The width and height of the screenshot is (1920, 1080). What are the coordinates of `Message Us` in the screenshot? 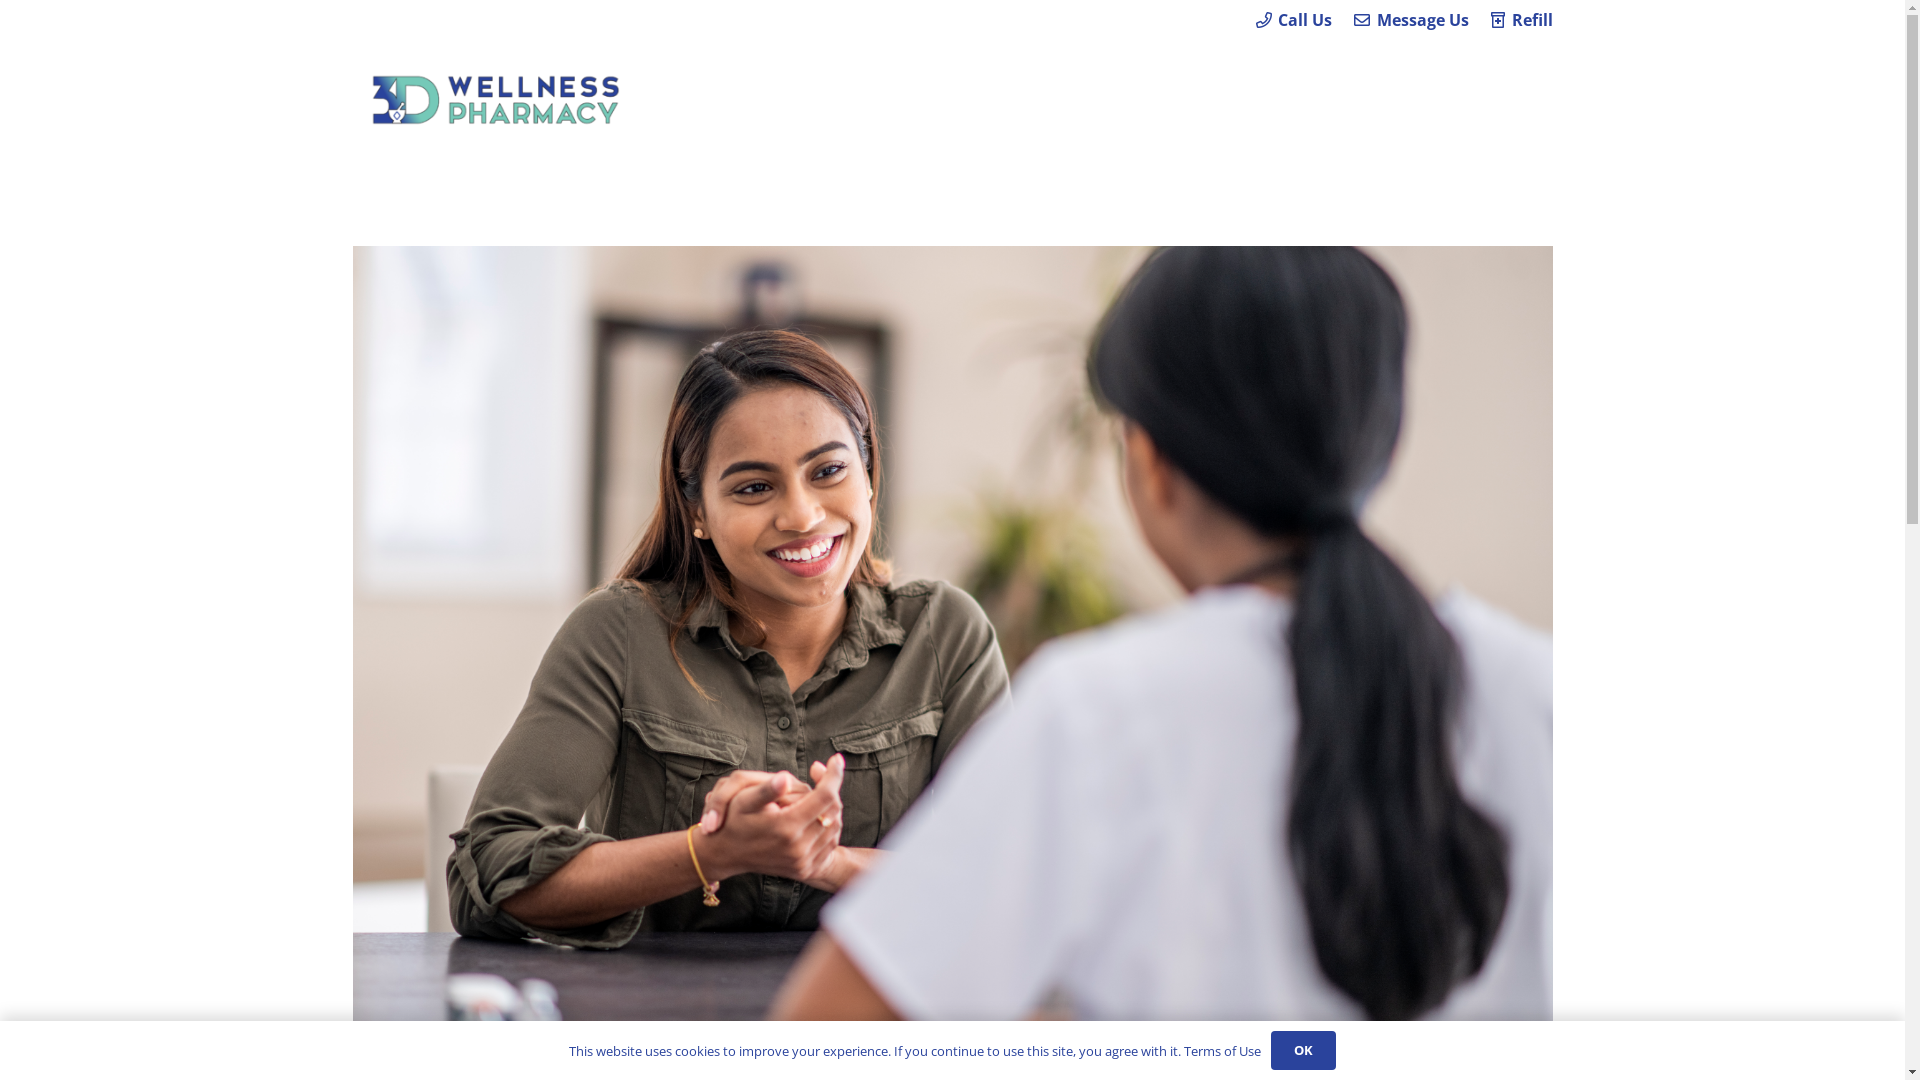 It's located at (1411, 20).